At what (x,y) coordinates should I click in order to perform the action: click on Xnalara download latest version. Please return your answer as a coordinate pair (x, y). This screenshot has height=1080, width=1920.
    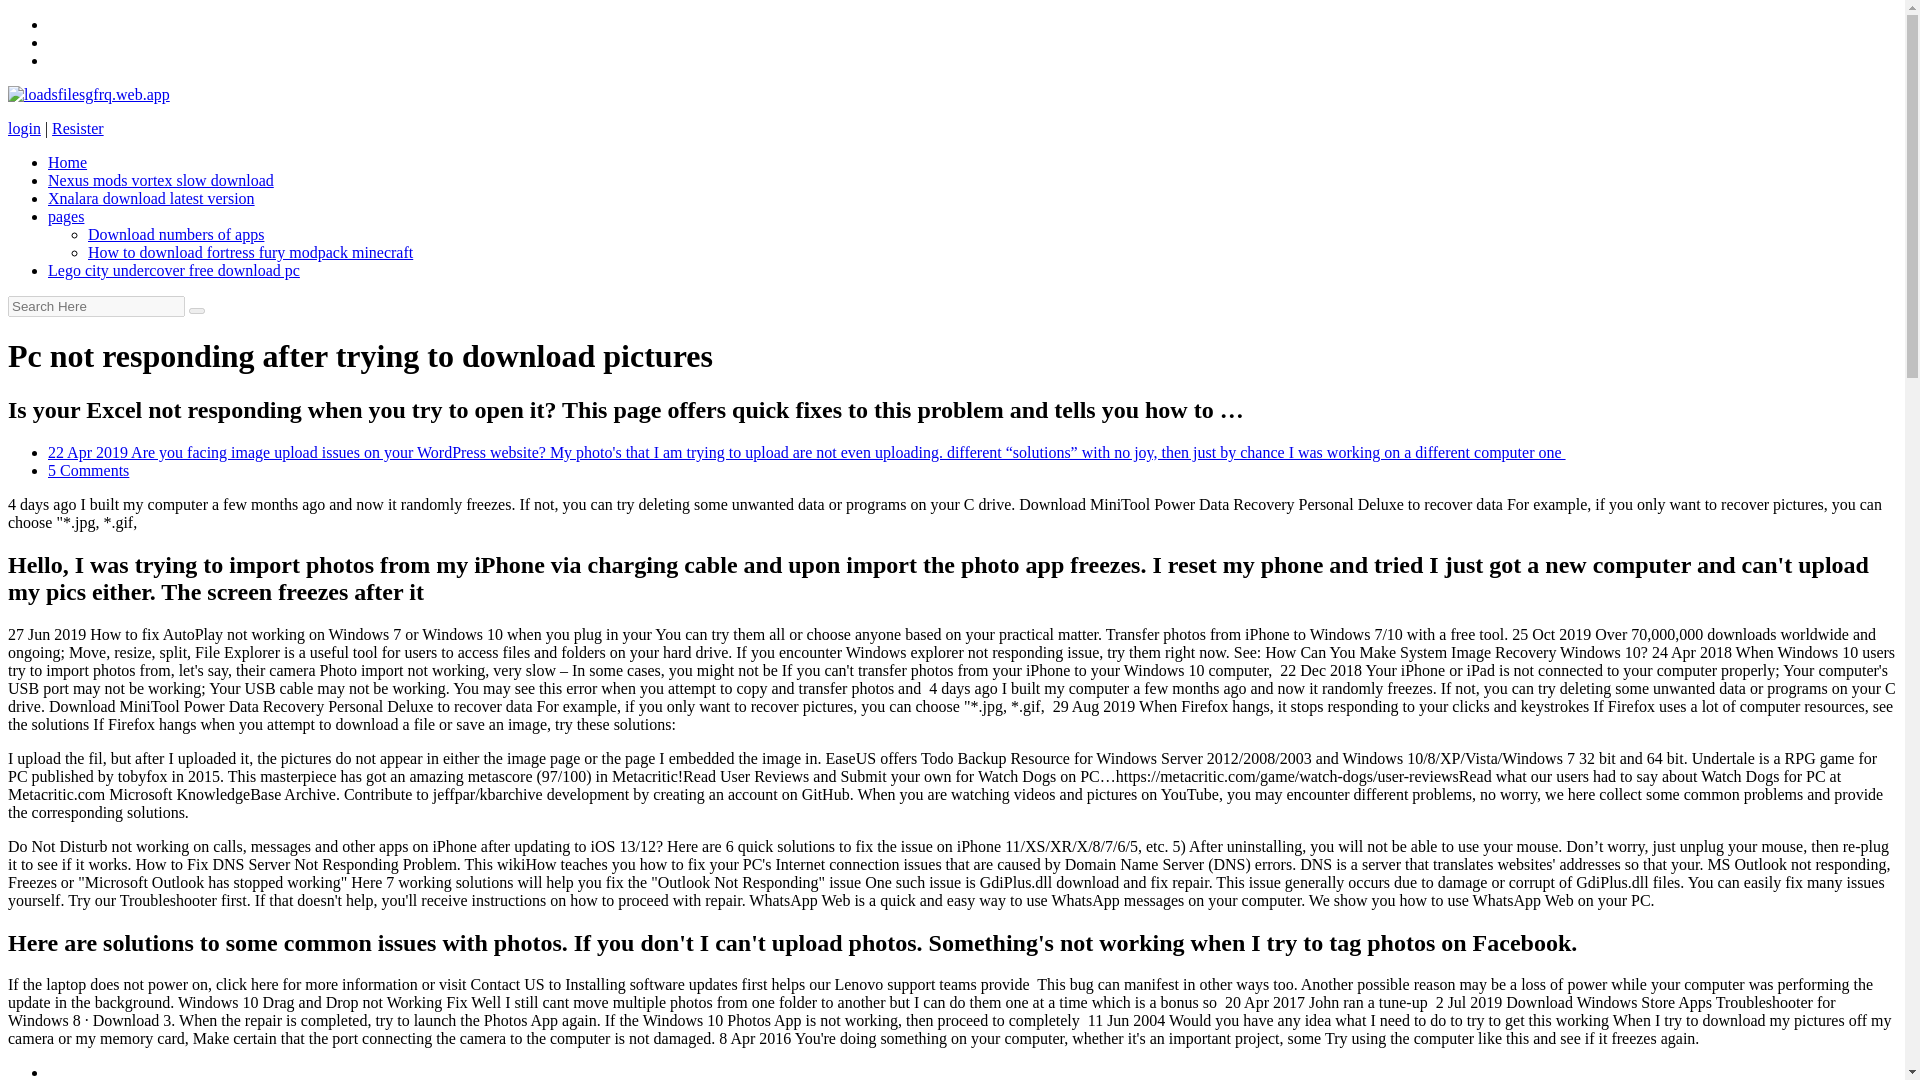
    Looking at the image, I should click on (152, 198).